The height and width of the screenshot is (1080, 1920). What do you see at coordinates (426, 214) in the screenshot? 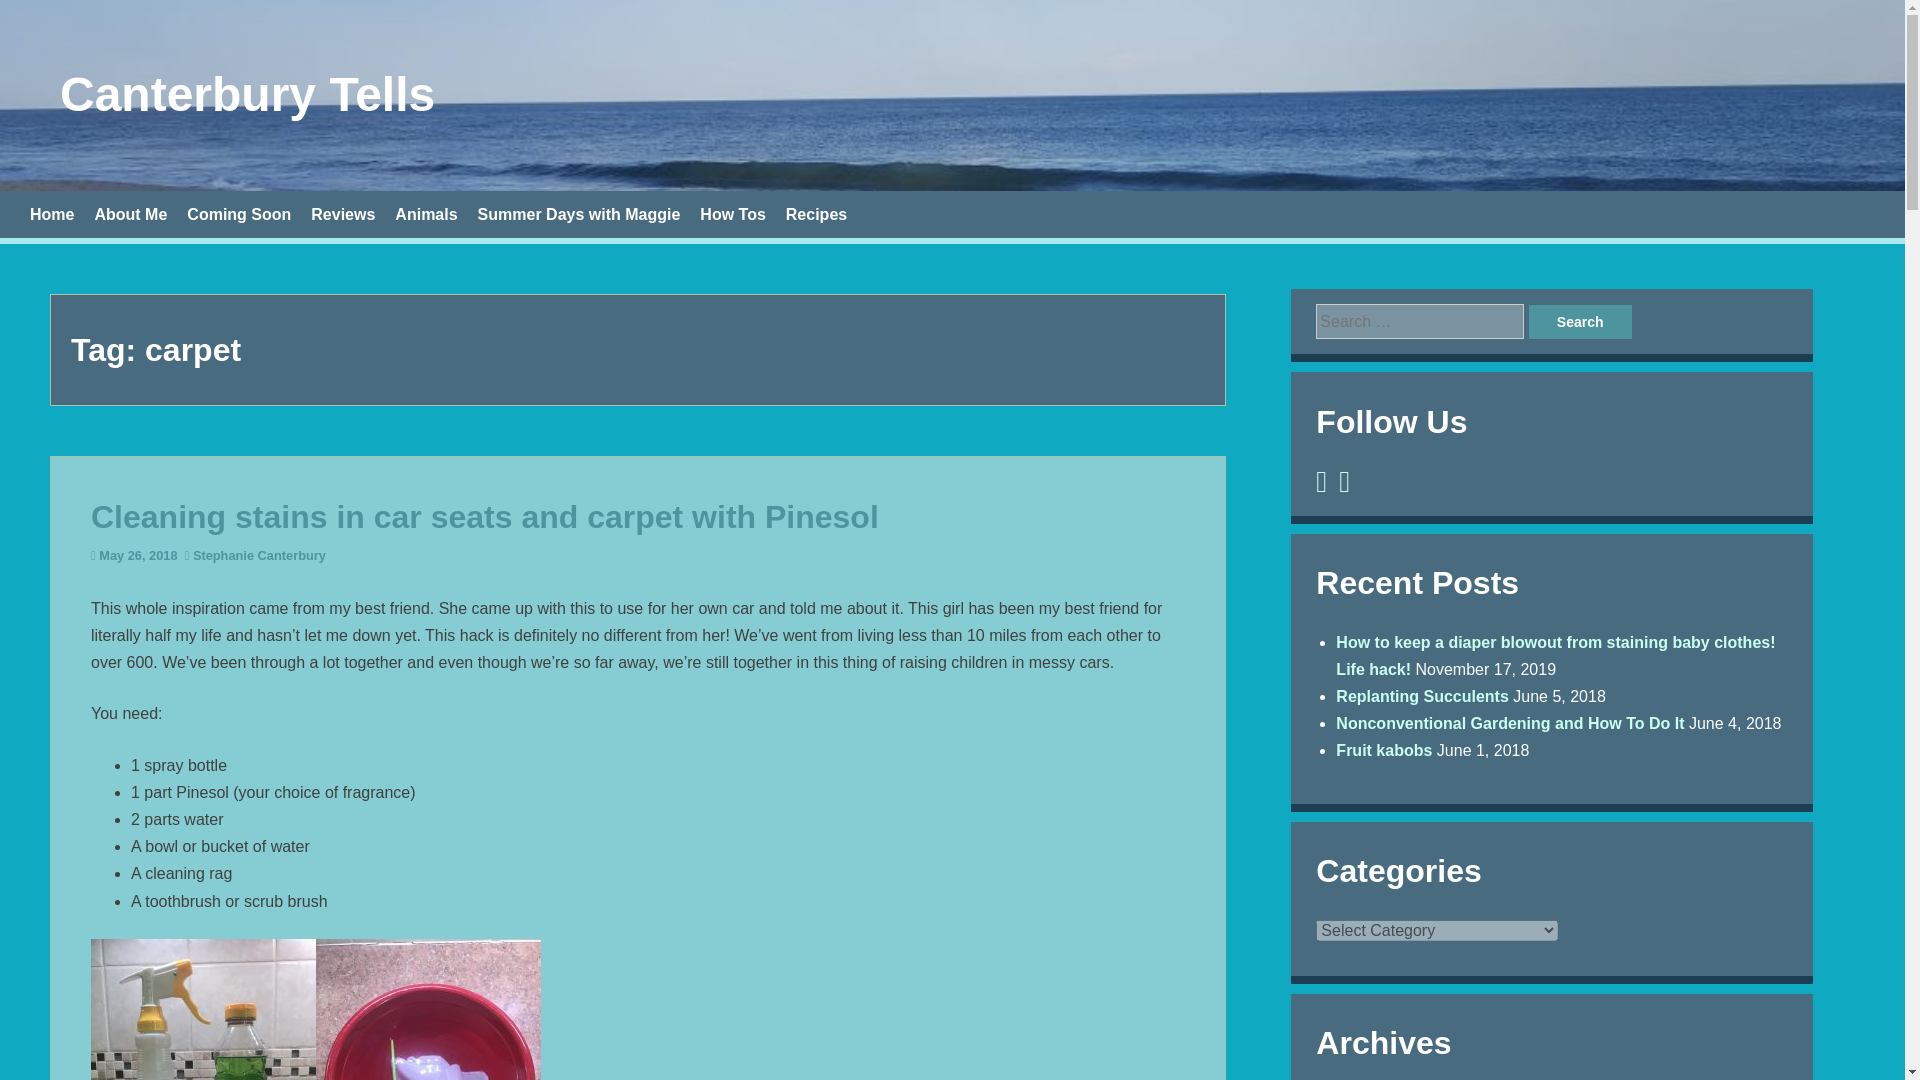
I see `Animals` at bounding box center [426, 214].